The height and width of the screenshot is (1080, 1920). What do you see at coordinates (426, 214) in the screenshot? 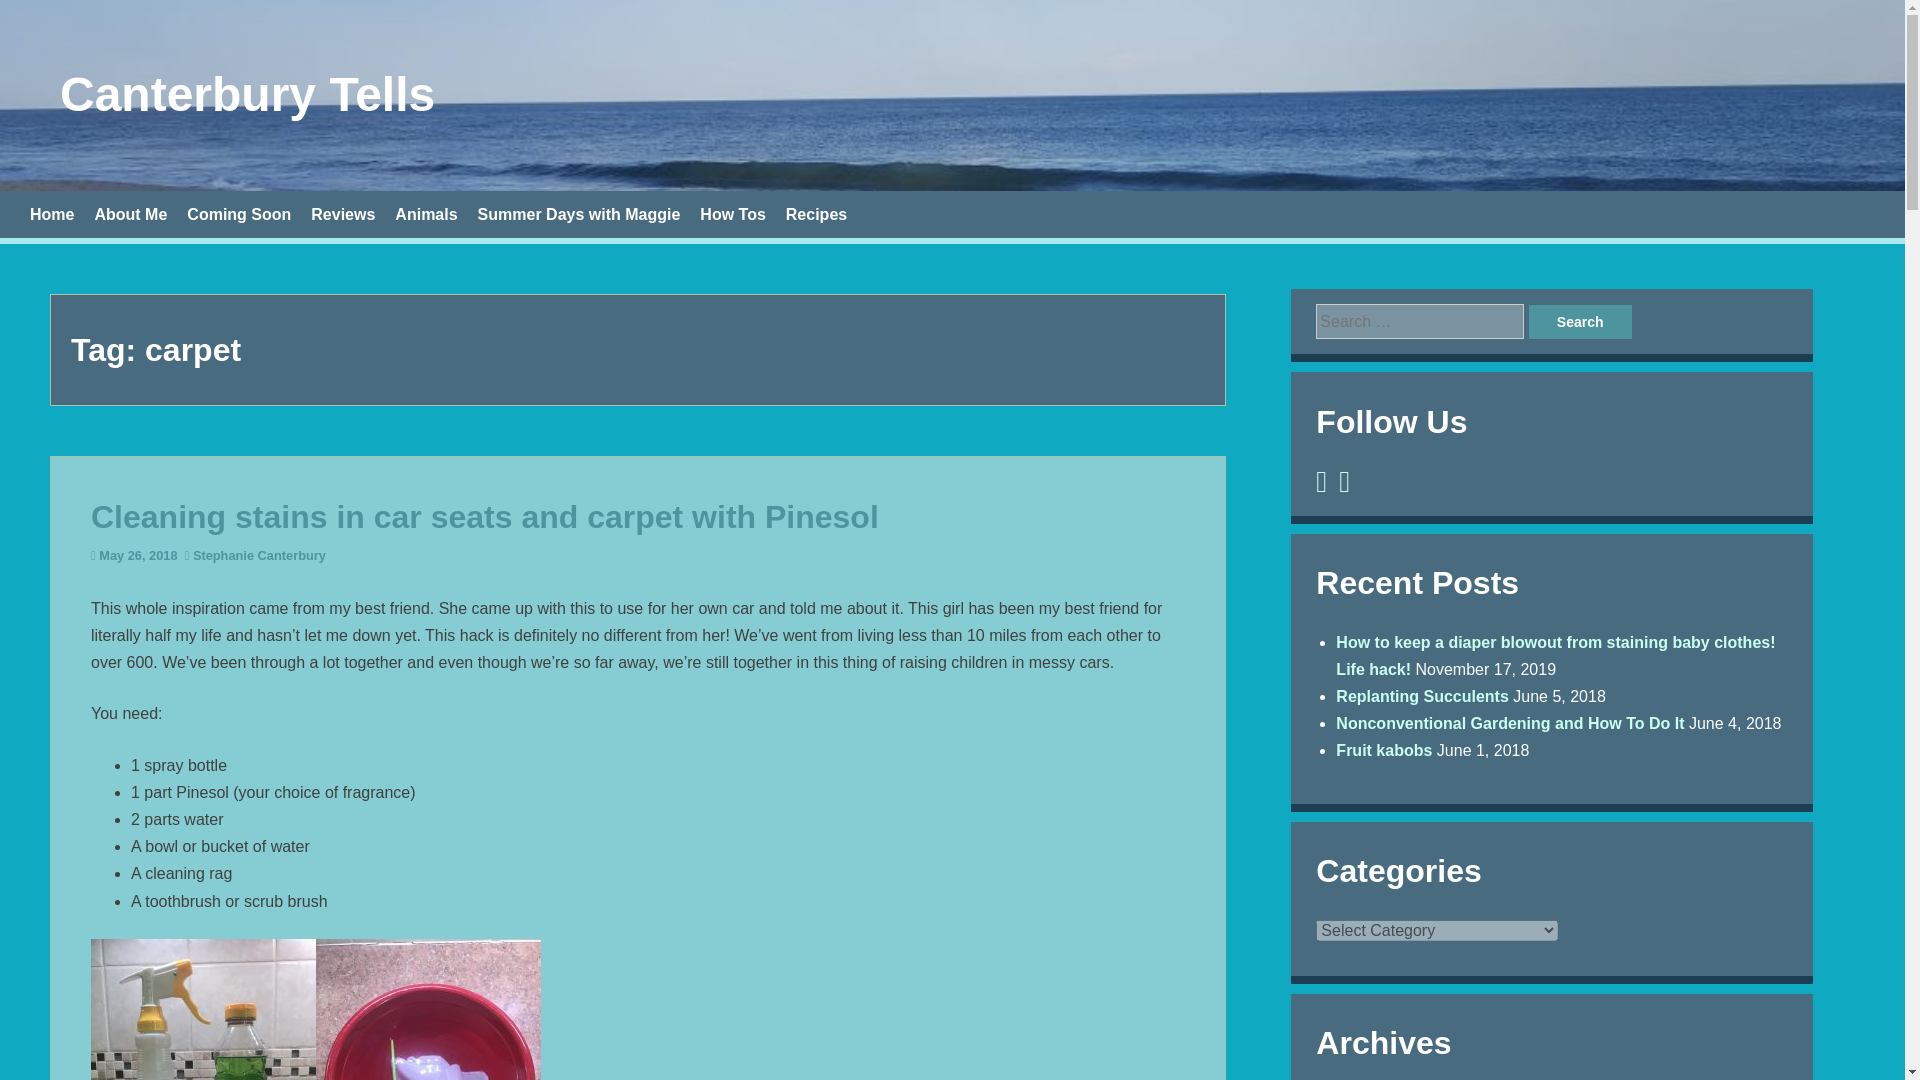
I see `Animals` at bounding box center [426, 214].